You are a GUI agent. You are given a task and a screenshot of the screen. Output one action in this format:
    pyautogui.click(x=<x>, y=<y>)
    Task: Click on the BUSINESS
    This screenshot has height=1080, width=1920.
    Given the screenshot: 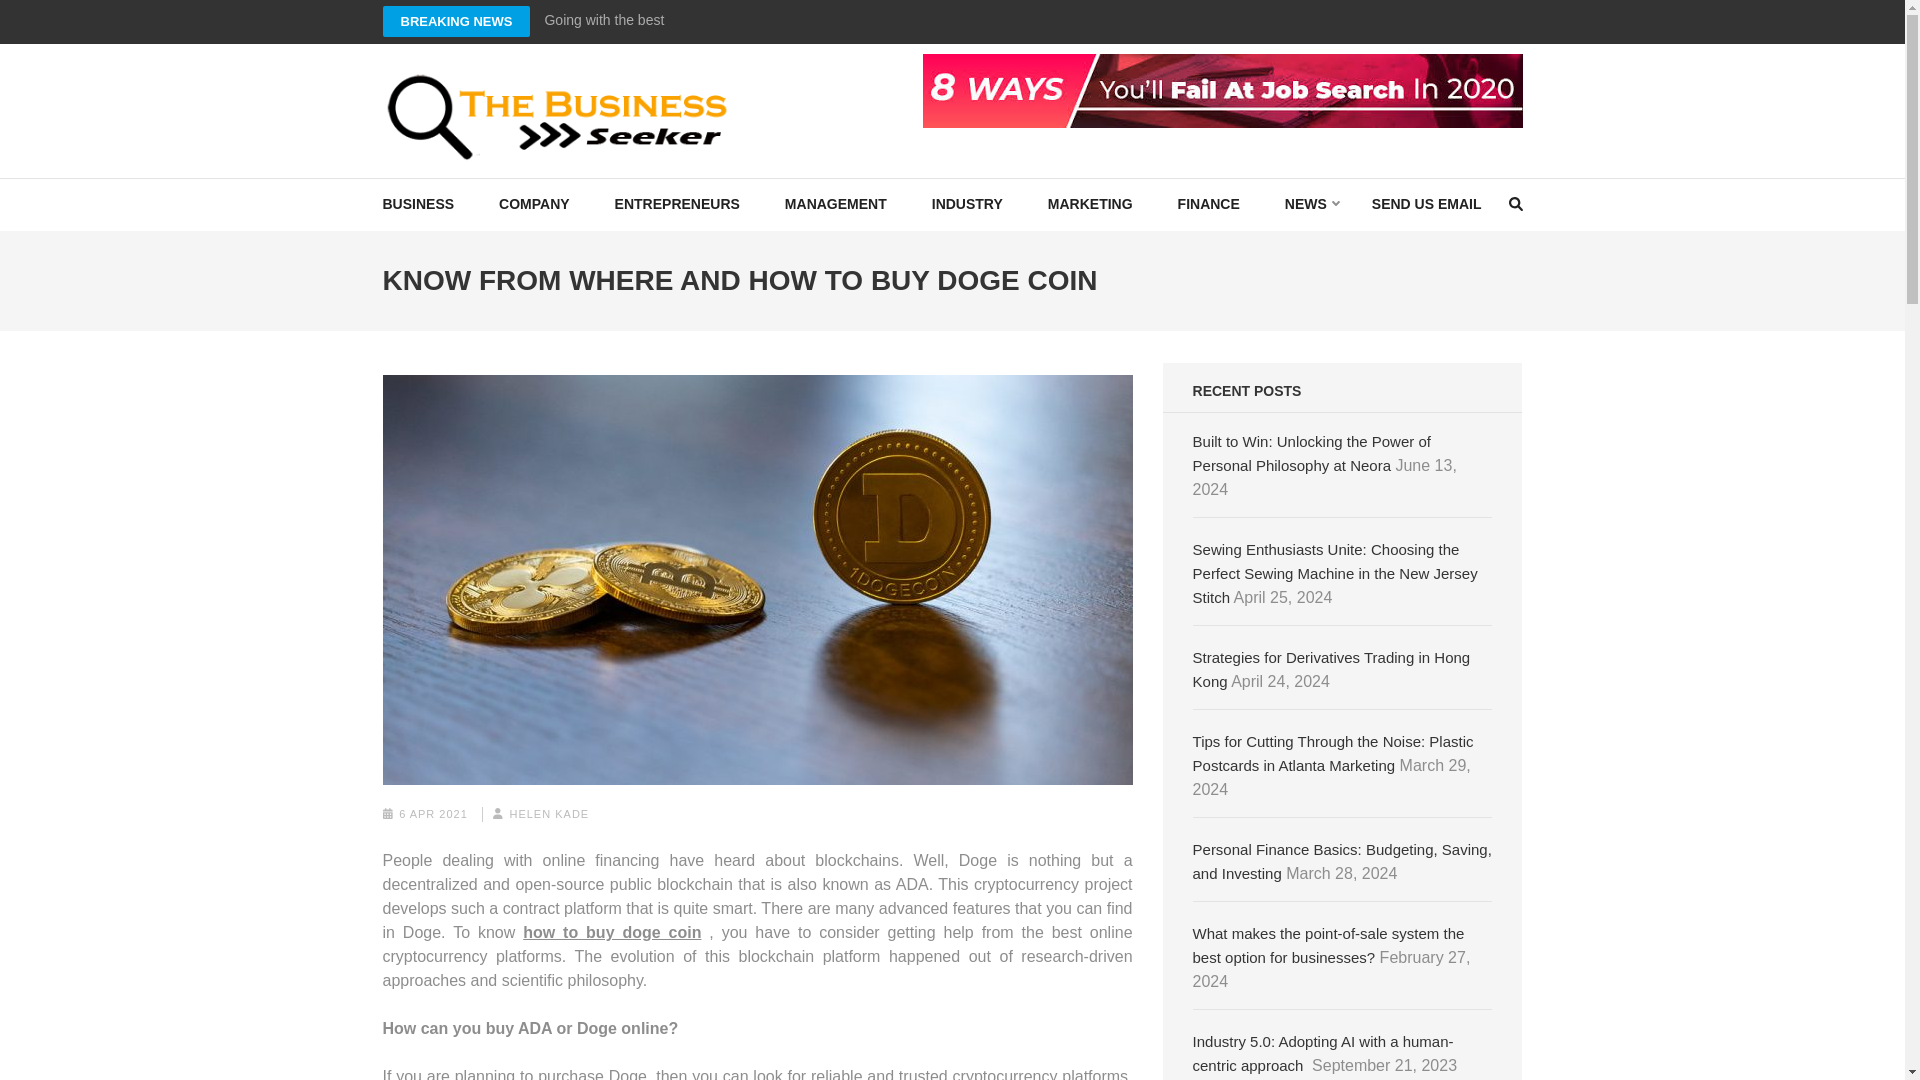 What is the action you would take?
    pyautogui.click(x=418, y=204)
    